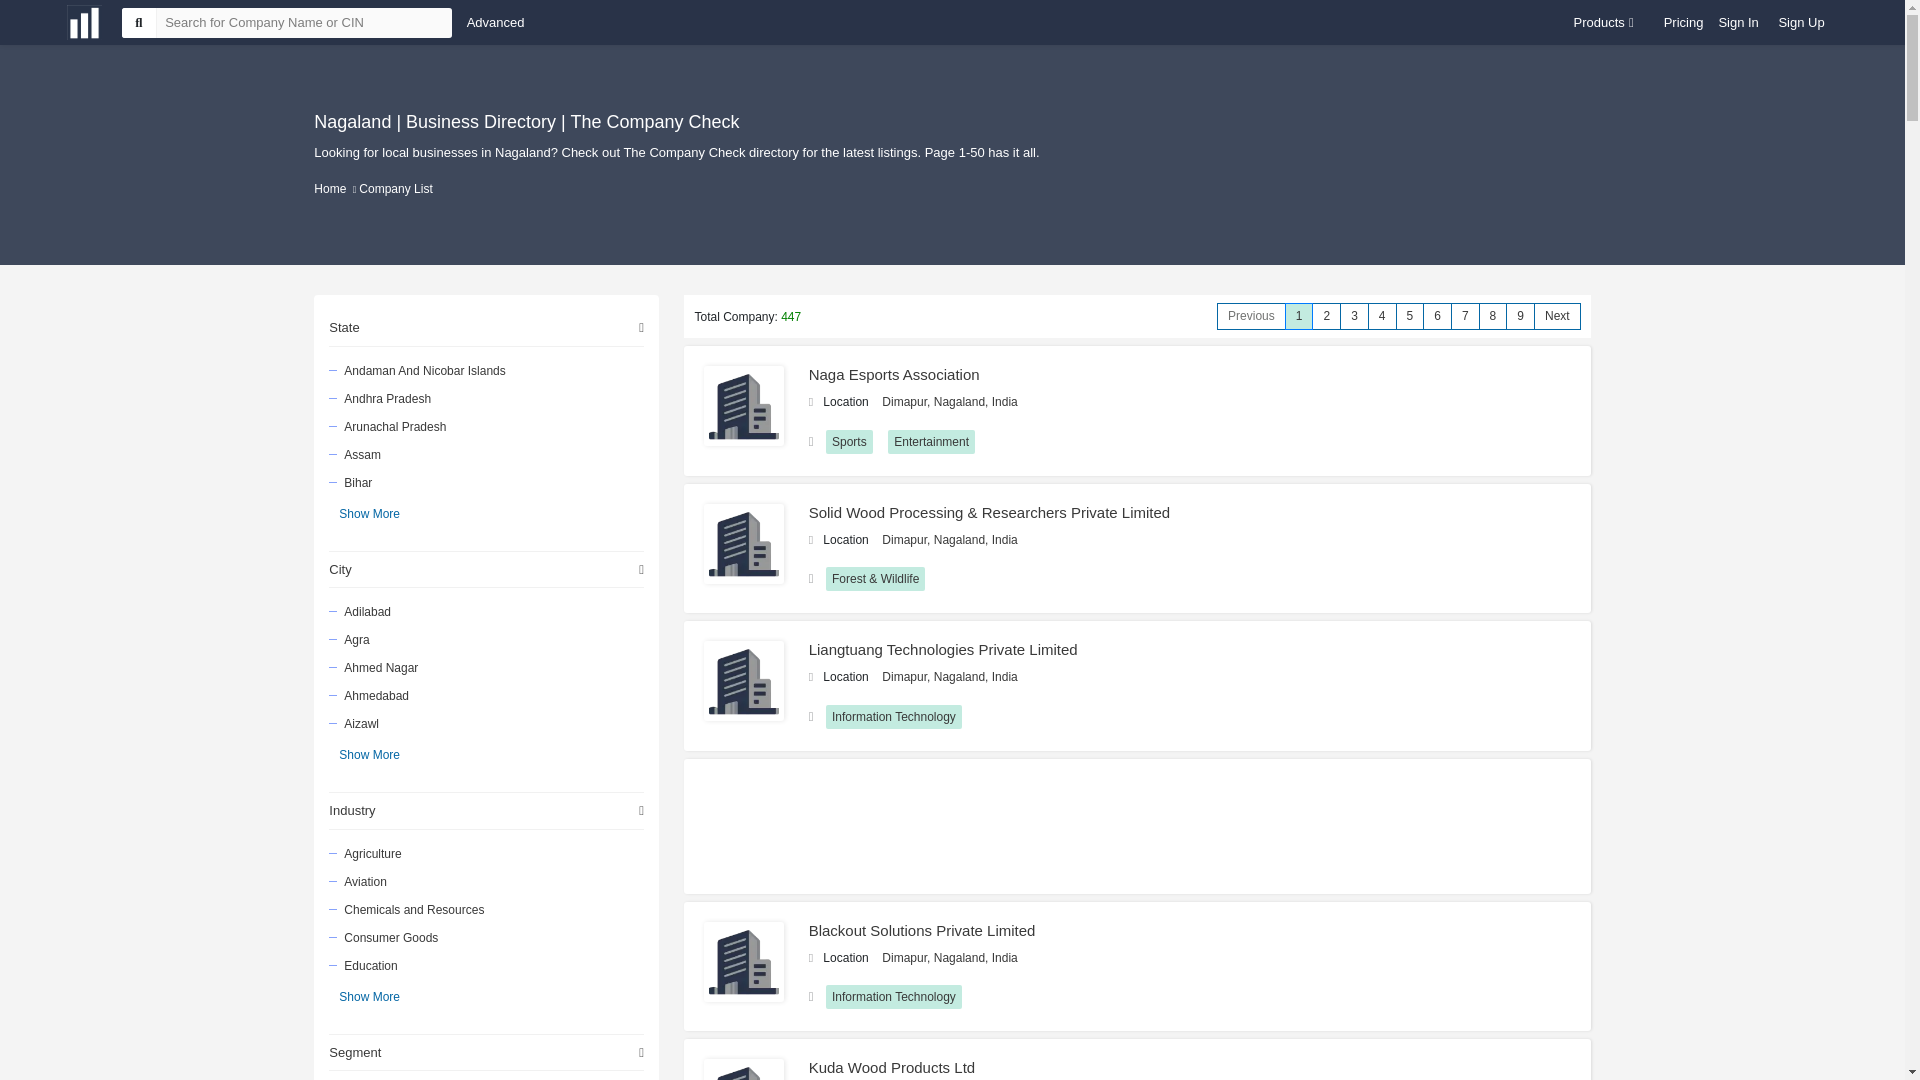  What do you see at coordinates (1684, 22) in the screenshot?
I see `Pricing` at bounding box center [1684, 22].